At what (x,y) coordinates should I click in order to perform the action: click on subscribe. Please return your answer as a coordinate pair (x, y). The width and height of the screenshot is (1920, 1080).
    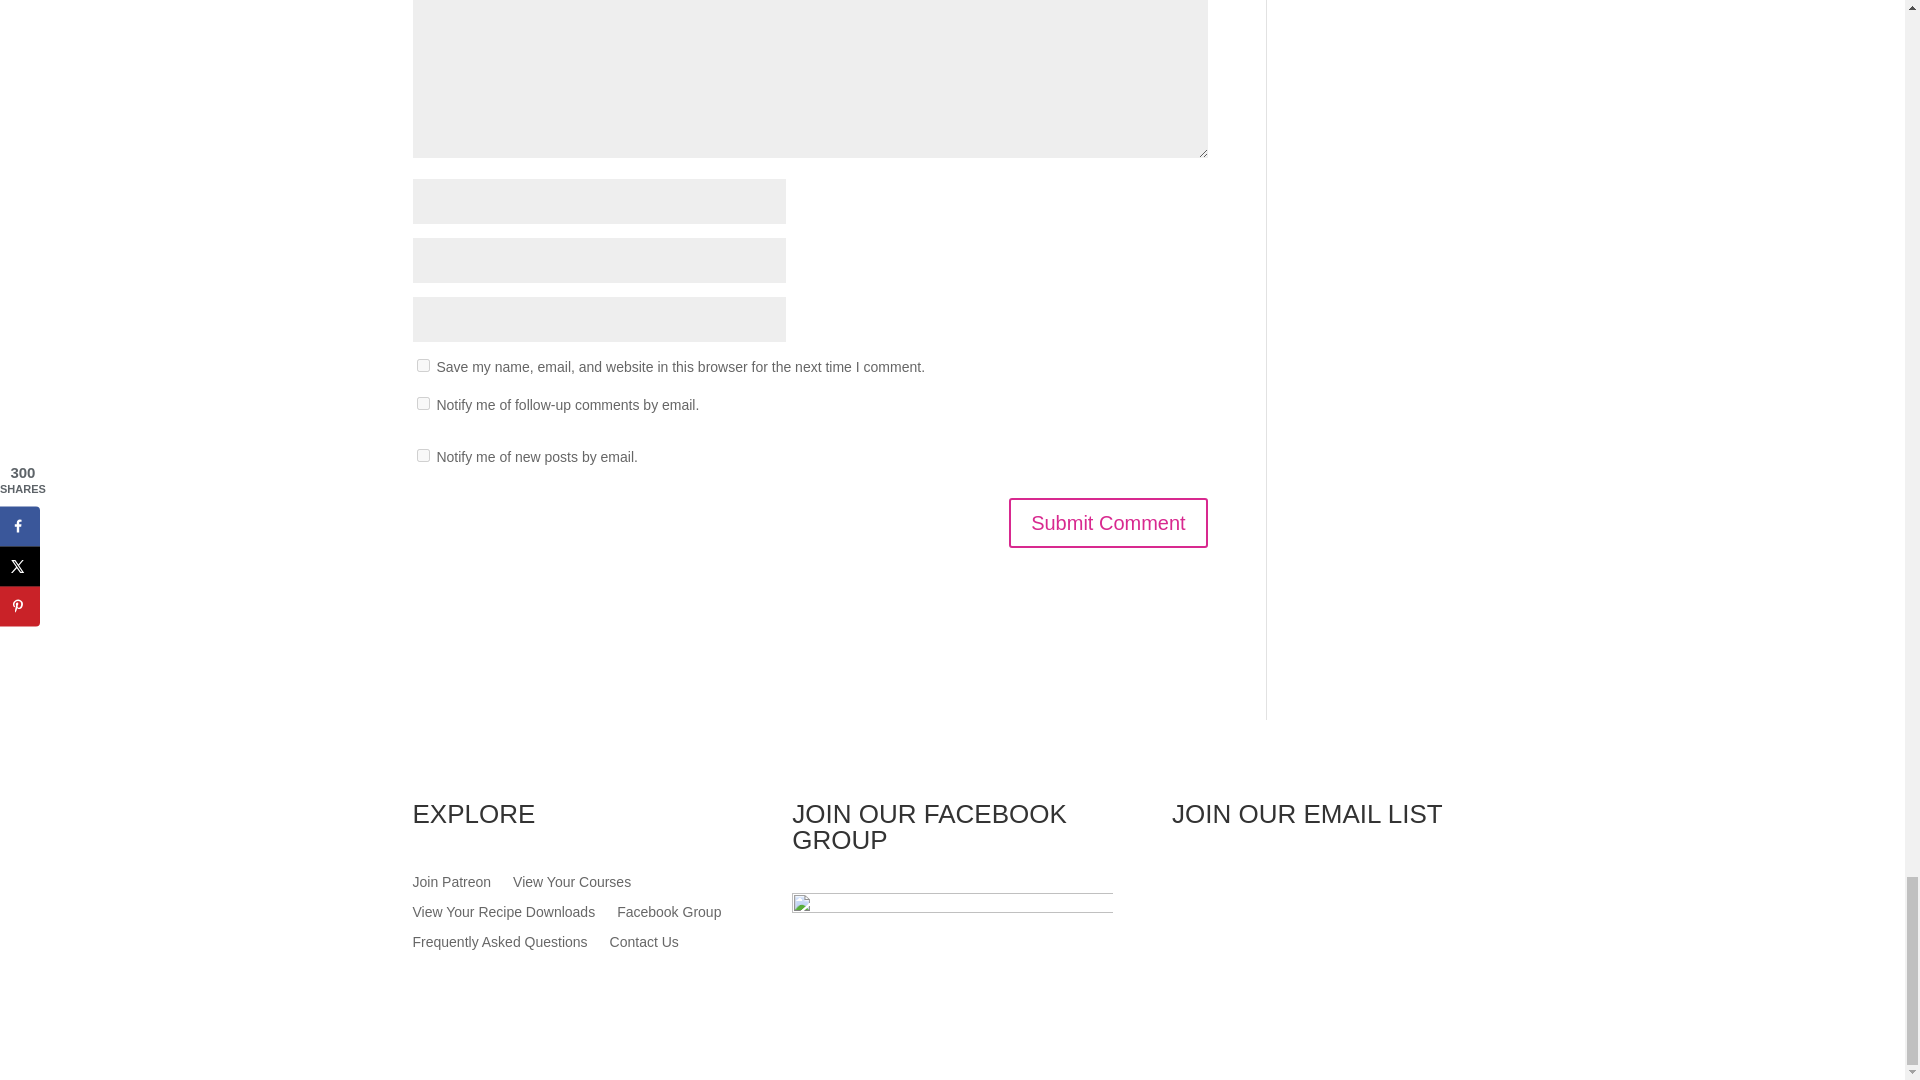
    Looking at the image, I should click on (422, 456).